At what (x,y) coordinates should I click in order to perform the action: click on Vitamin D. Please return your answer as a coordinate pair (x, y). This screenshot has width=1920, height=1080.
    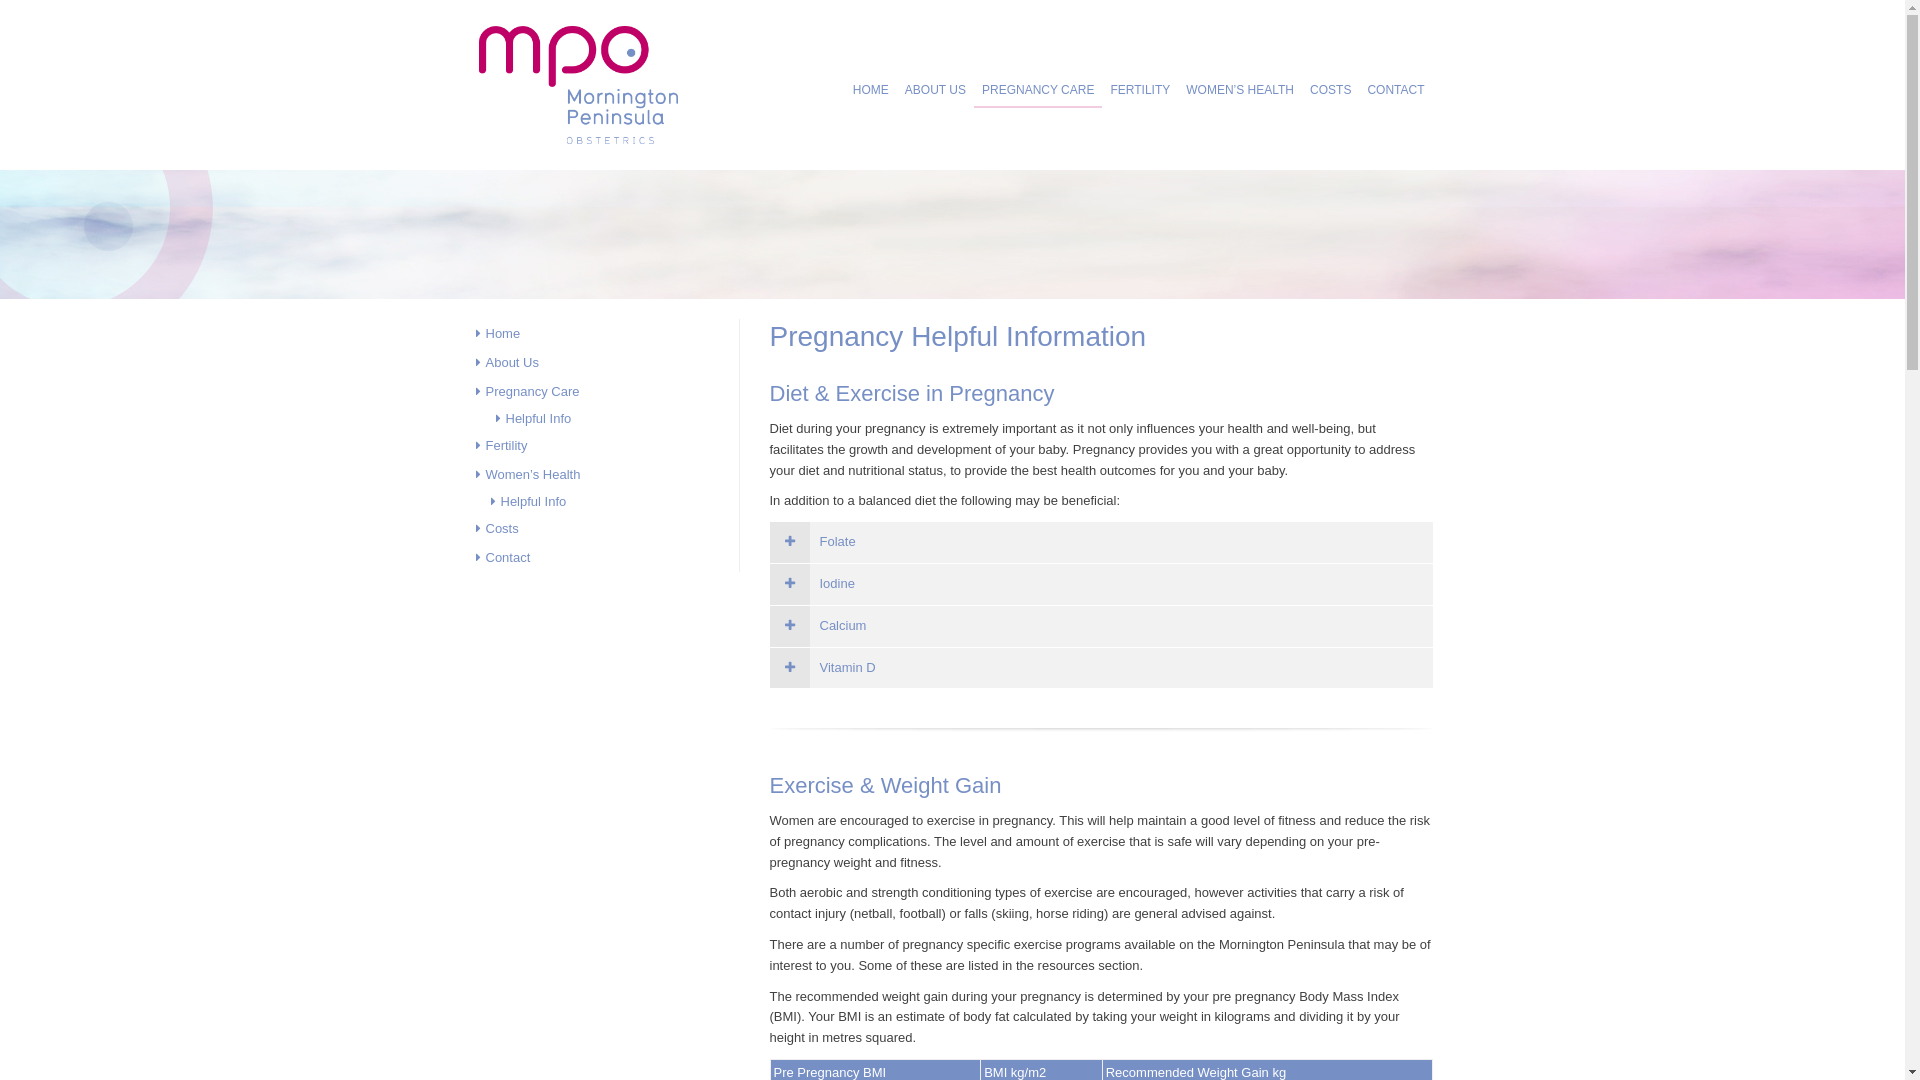
    Looking at the image, I should click on (1102, 668).